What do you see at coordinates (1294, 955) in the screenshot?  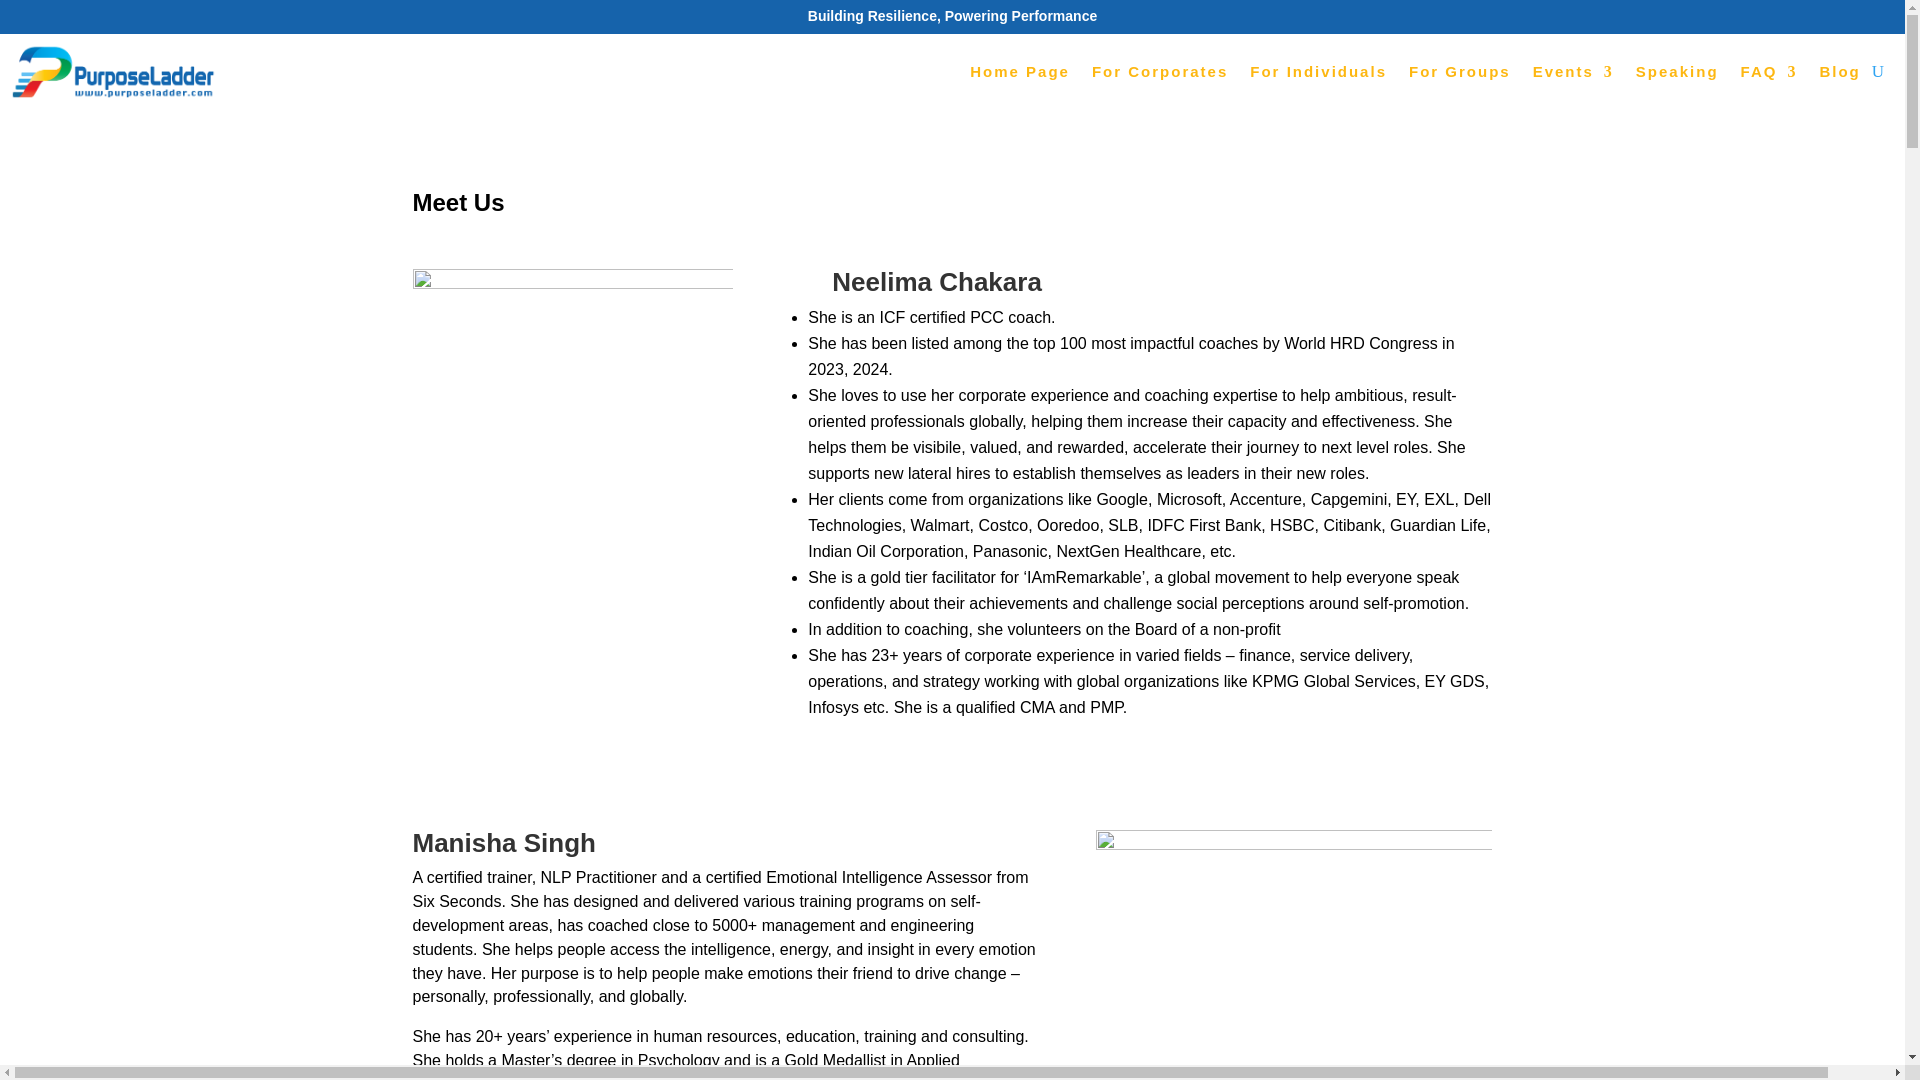 I see `Manisha02-02` at bounding box center [1294, 955].